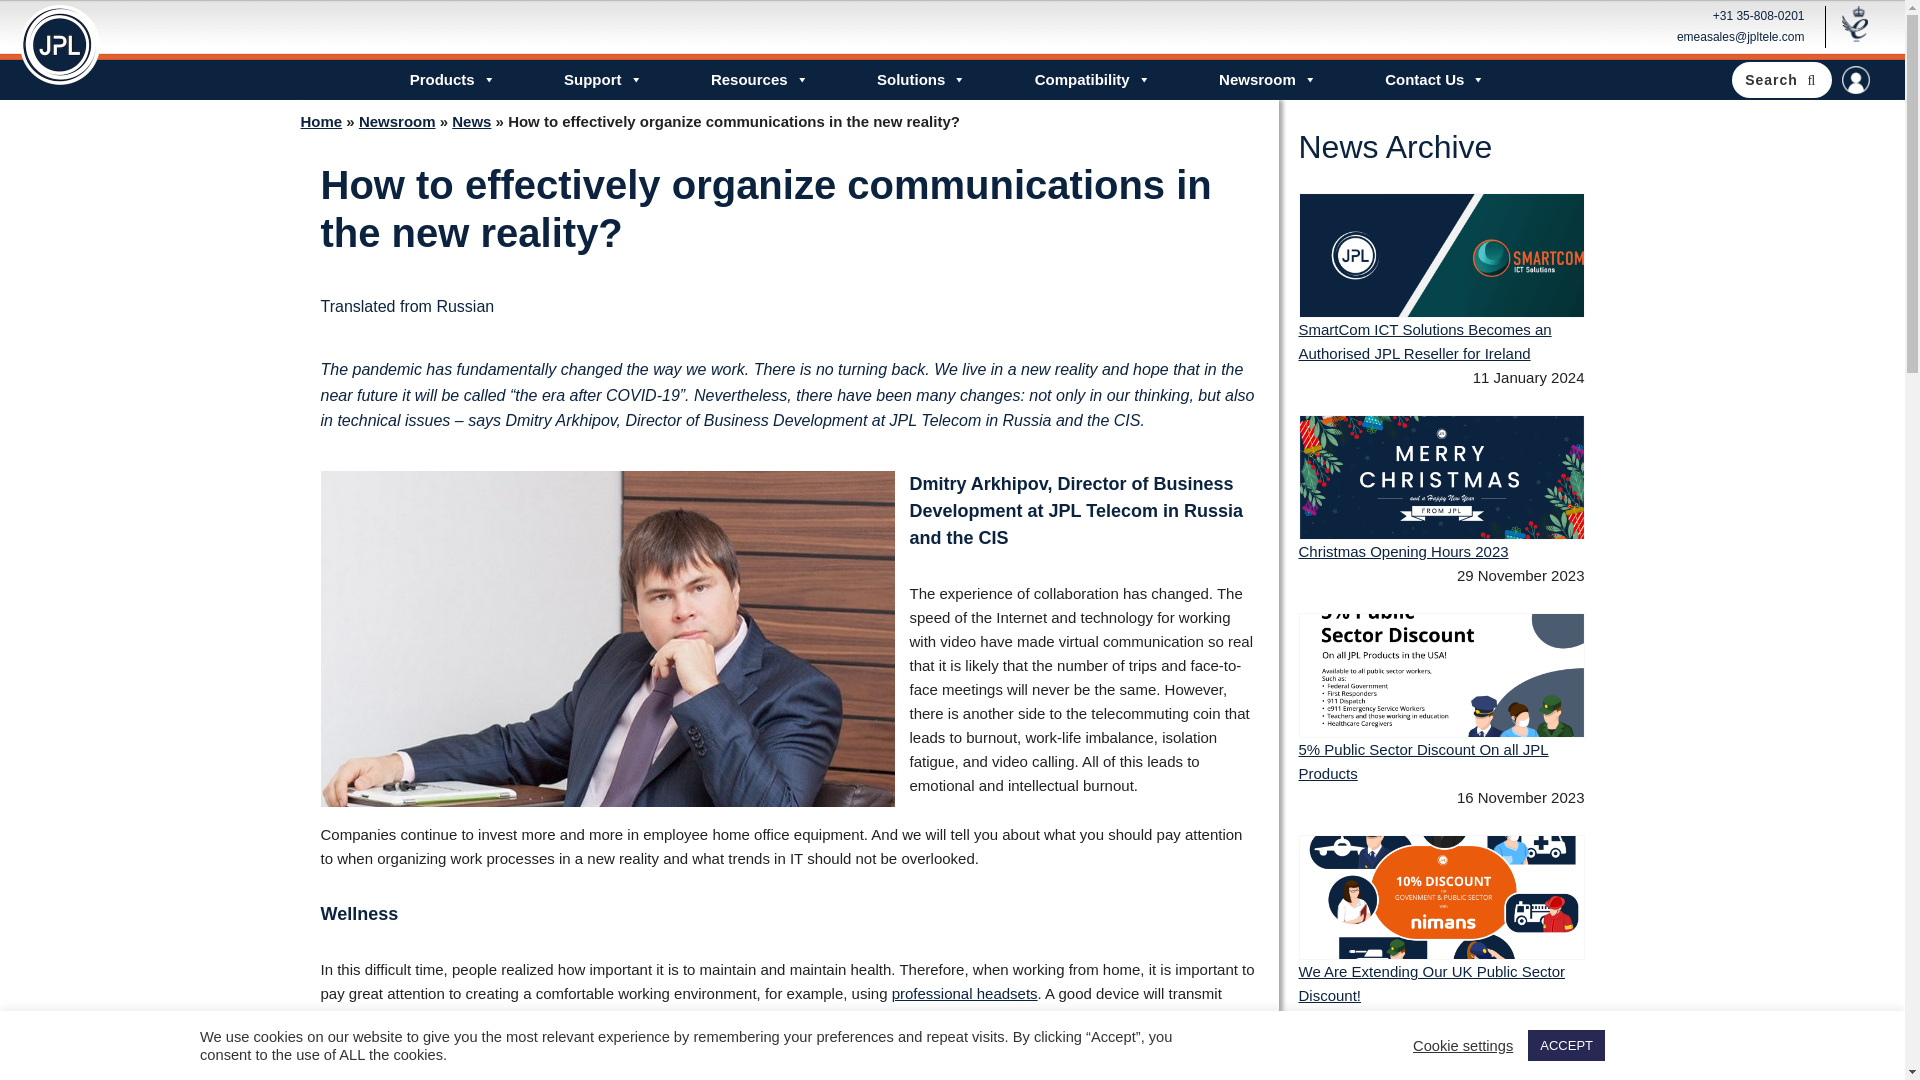 Image resolution: width=1920 pixels, height=1080 pixels. I want to click on Partner Portal, so click(1856, 79).